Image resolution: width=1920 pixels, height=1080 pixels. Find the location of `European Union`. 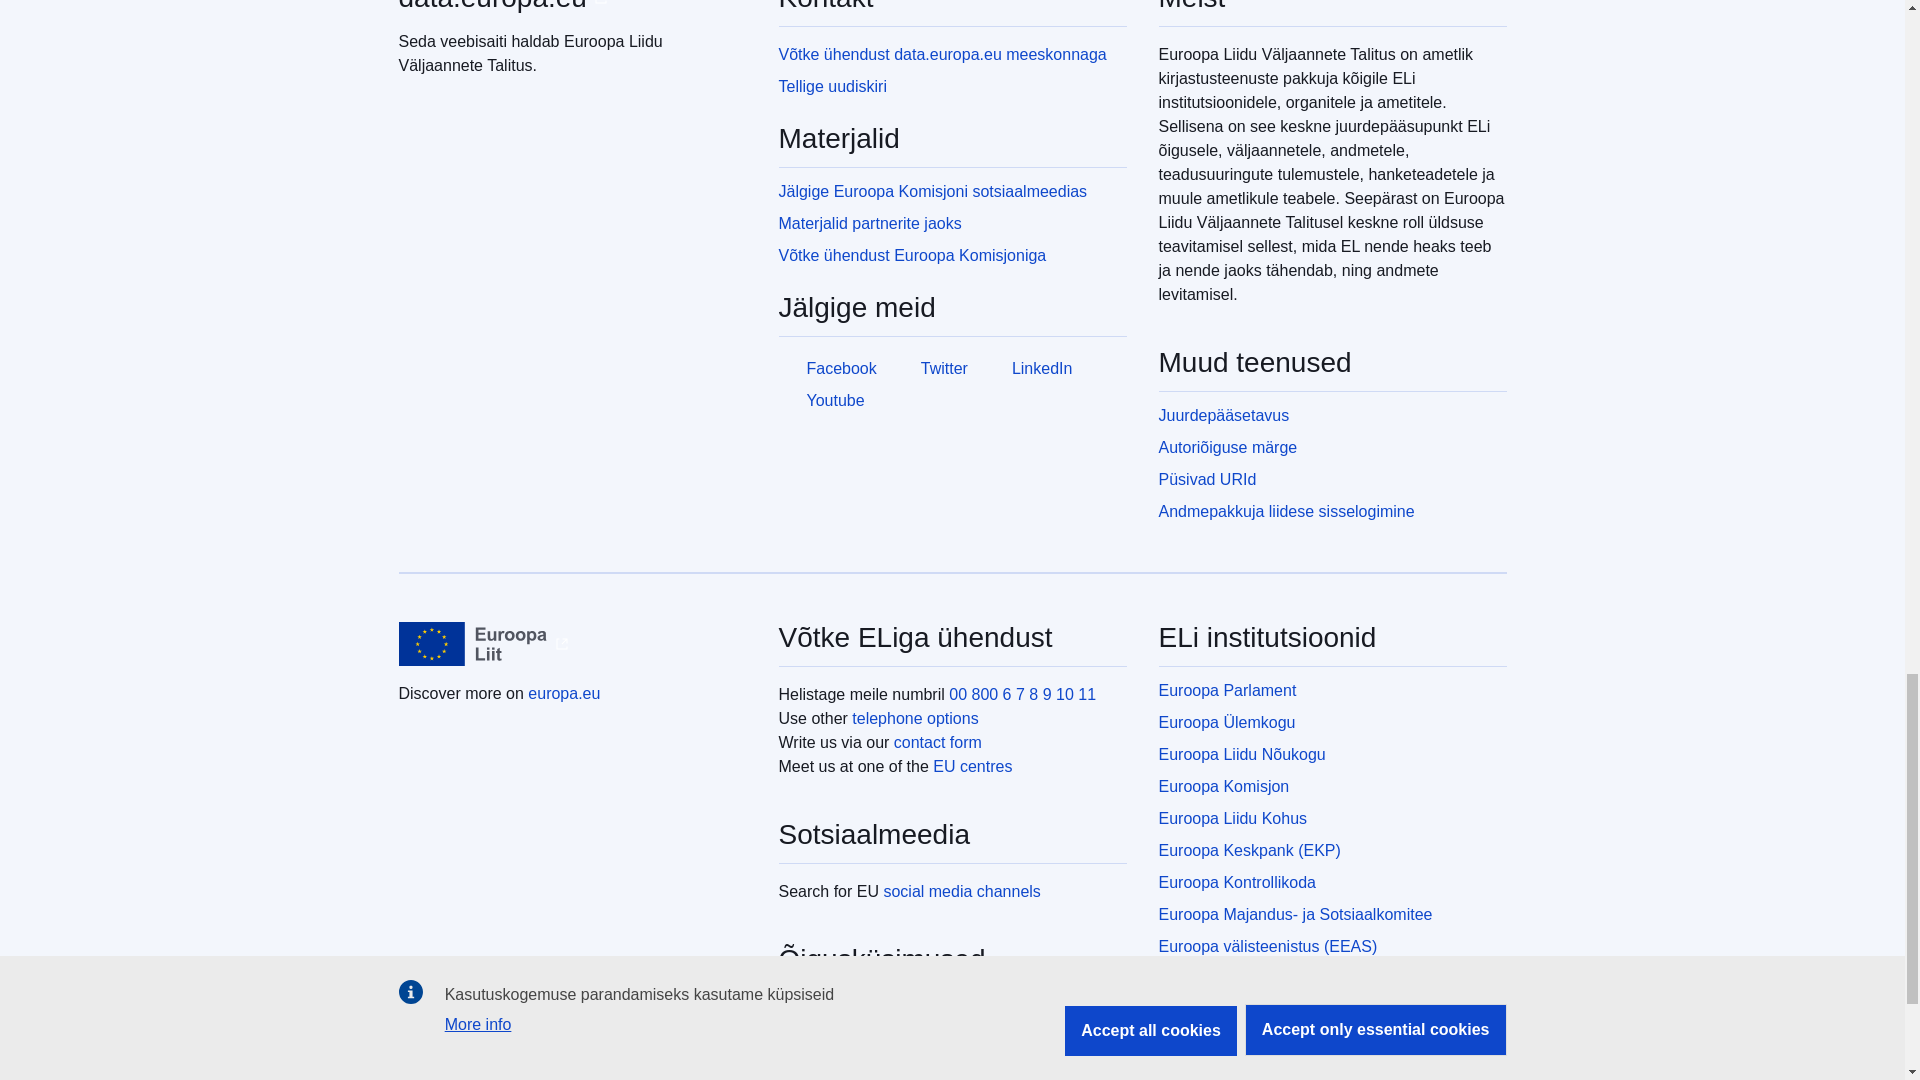

European Union is located at coordinates (472, 644).